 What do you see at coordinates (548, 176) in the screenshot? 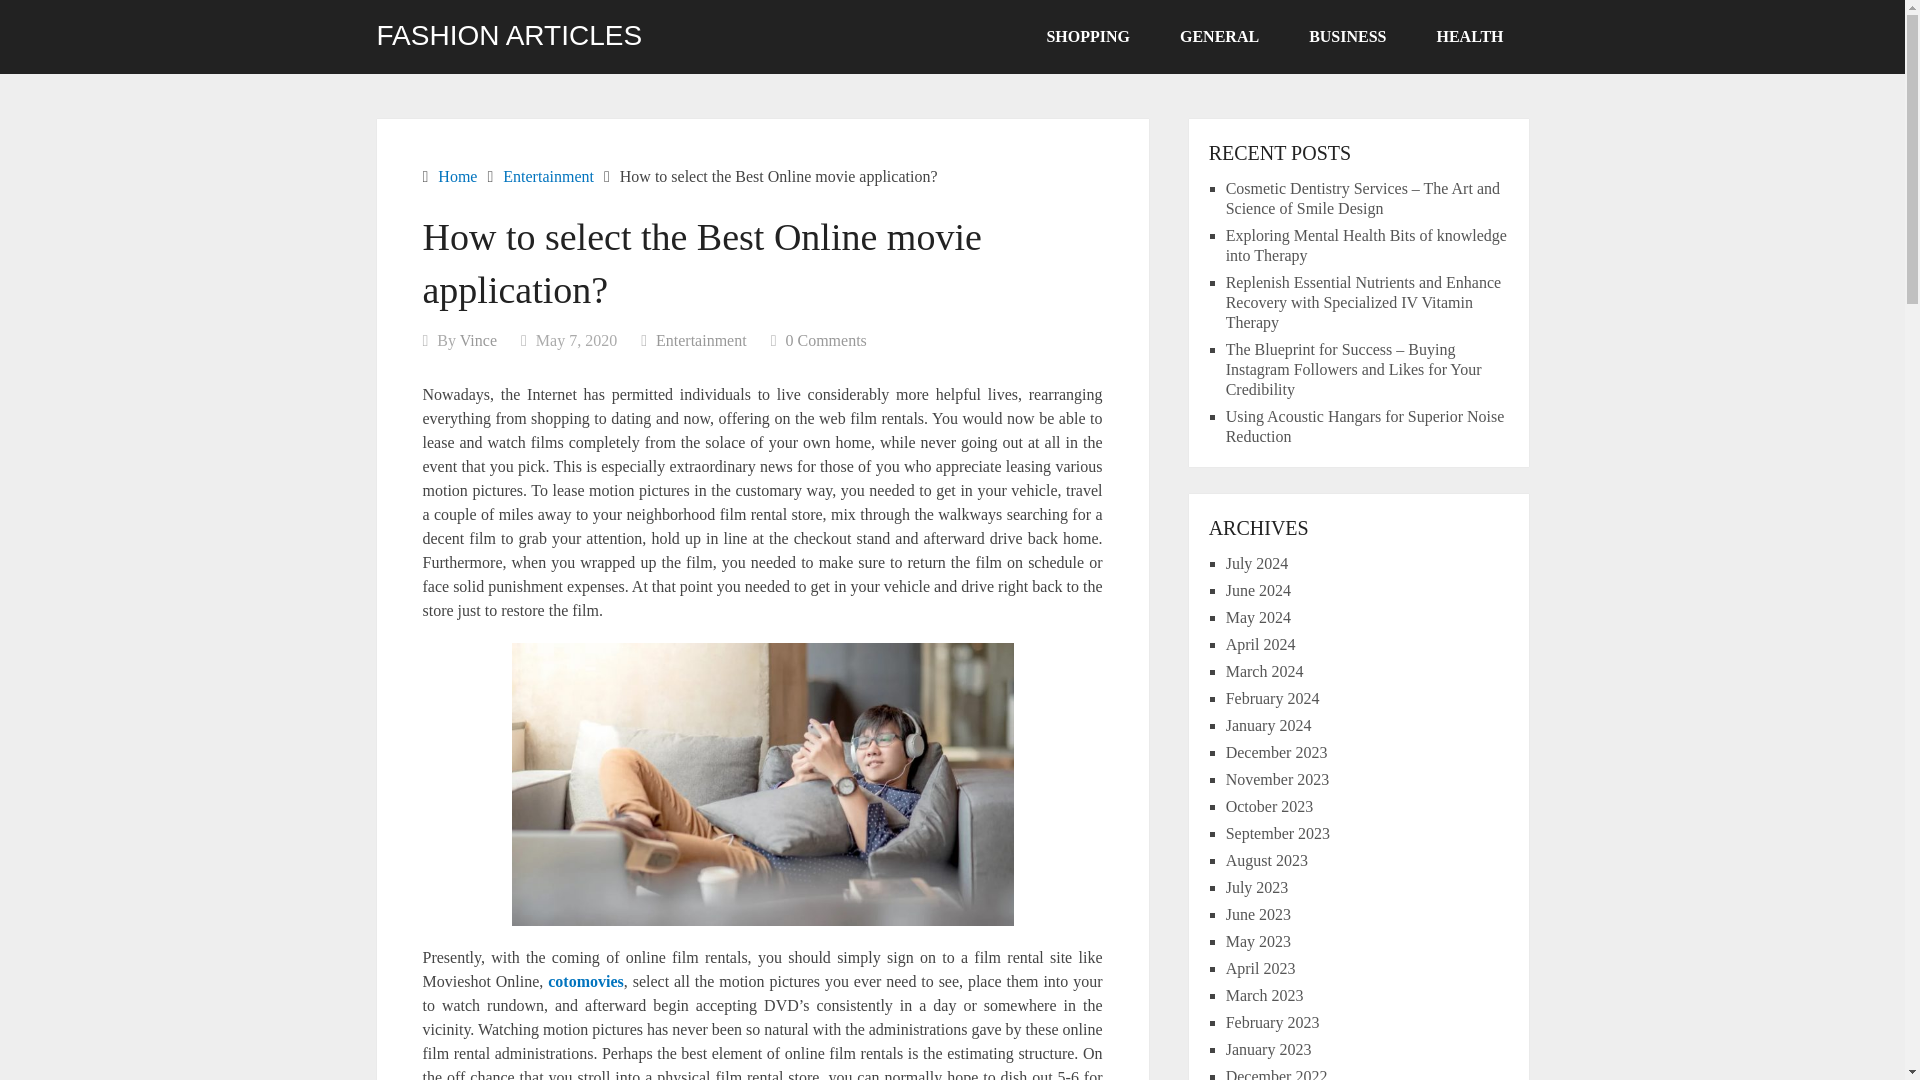
I see `Entertainment` at bounding box center [548, 176].